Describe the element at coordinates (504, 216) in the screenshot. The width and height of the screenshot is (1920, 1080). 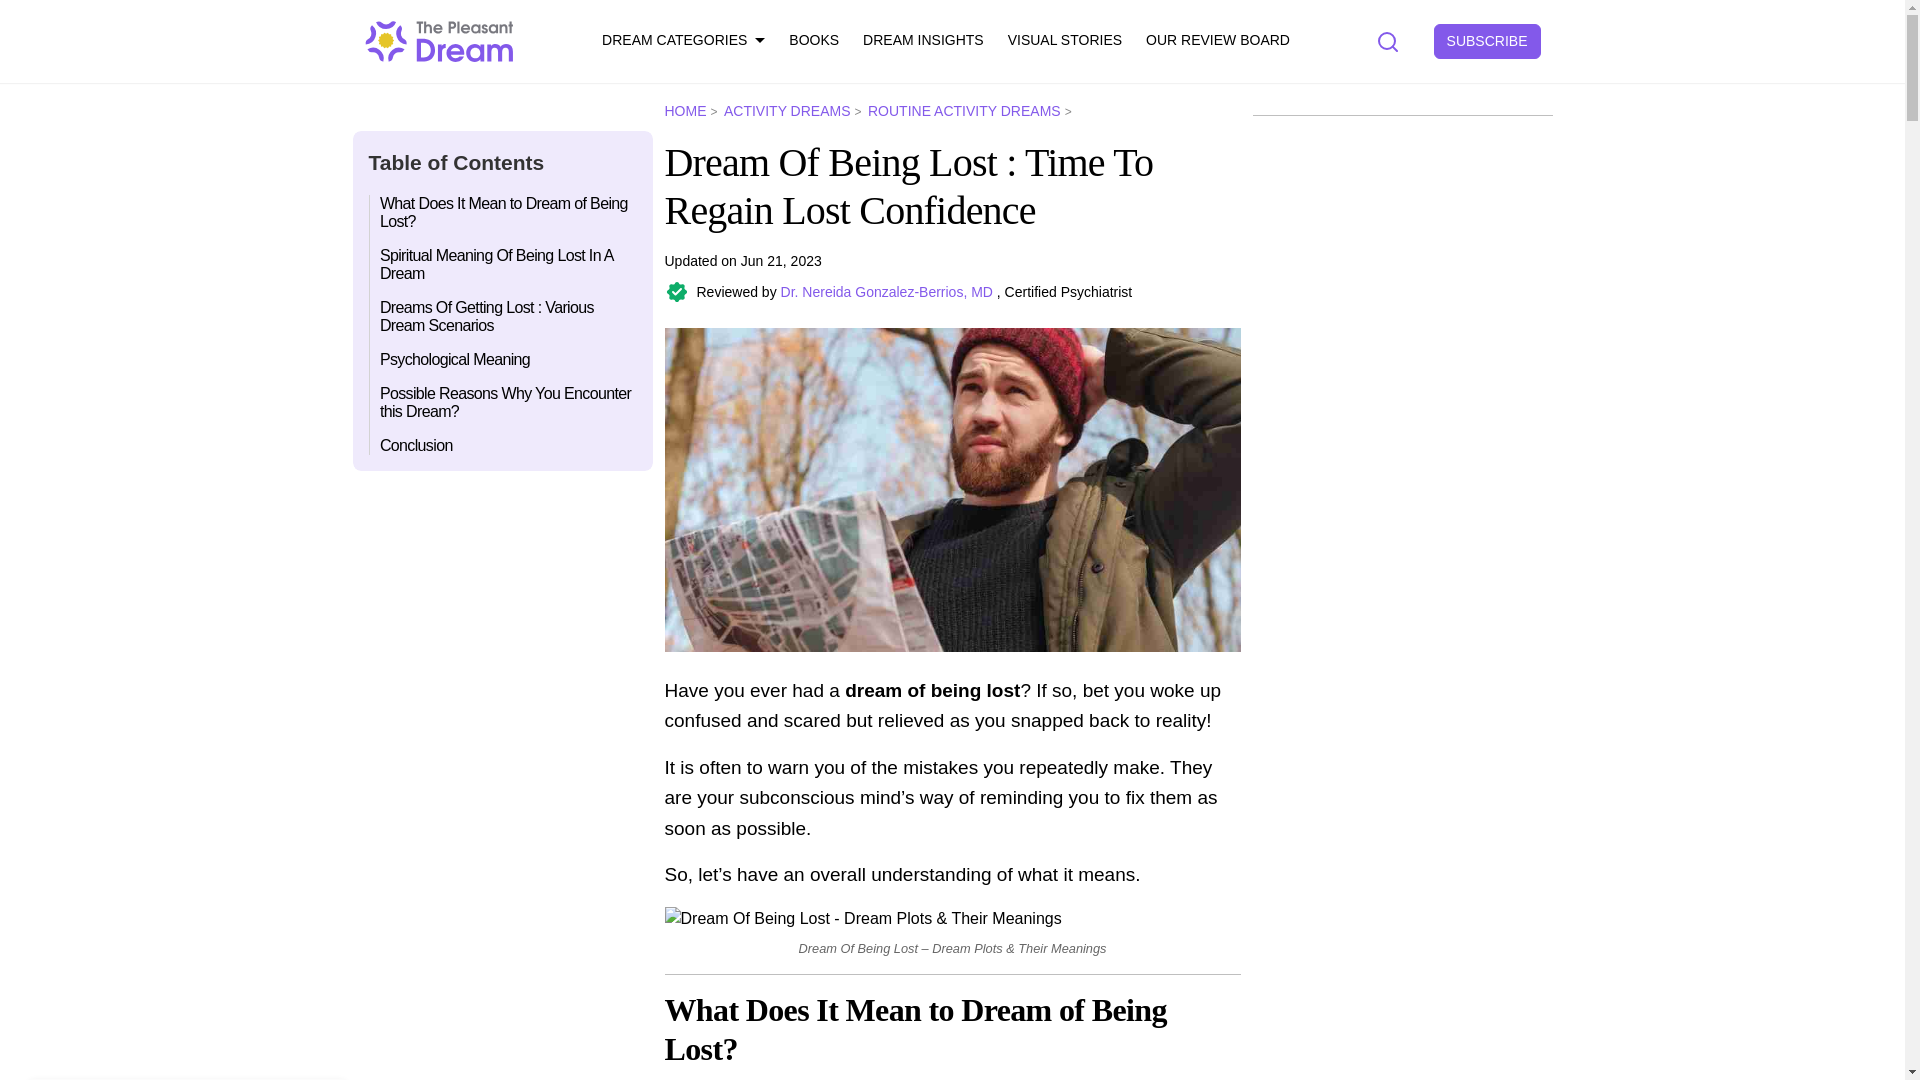
I see `What Does It Mean to Dream of Being Lost?` at that location.